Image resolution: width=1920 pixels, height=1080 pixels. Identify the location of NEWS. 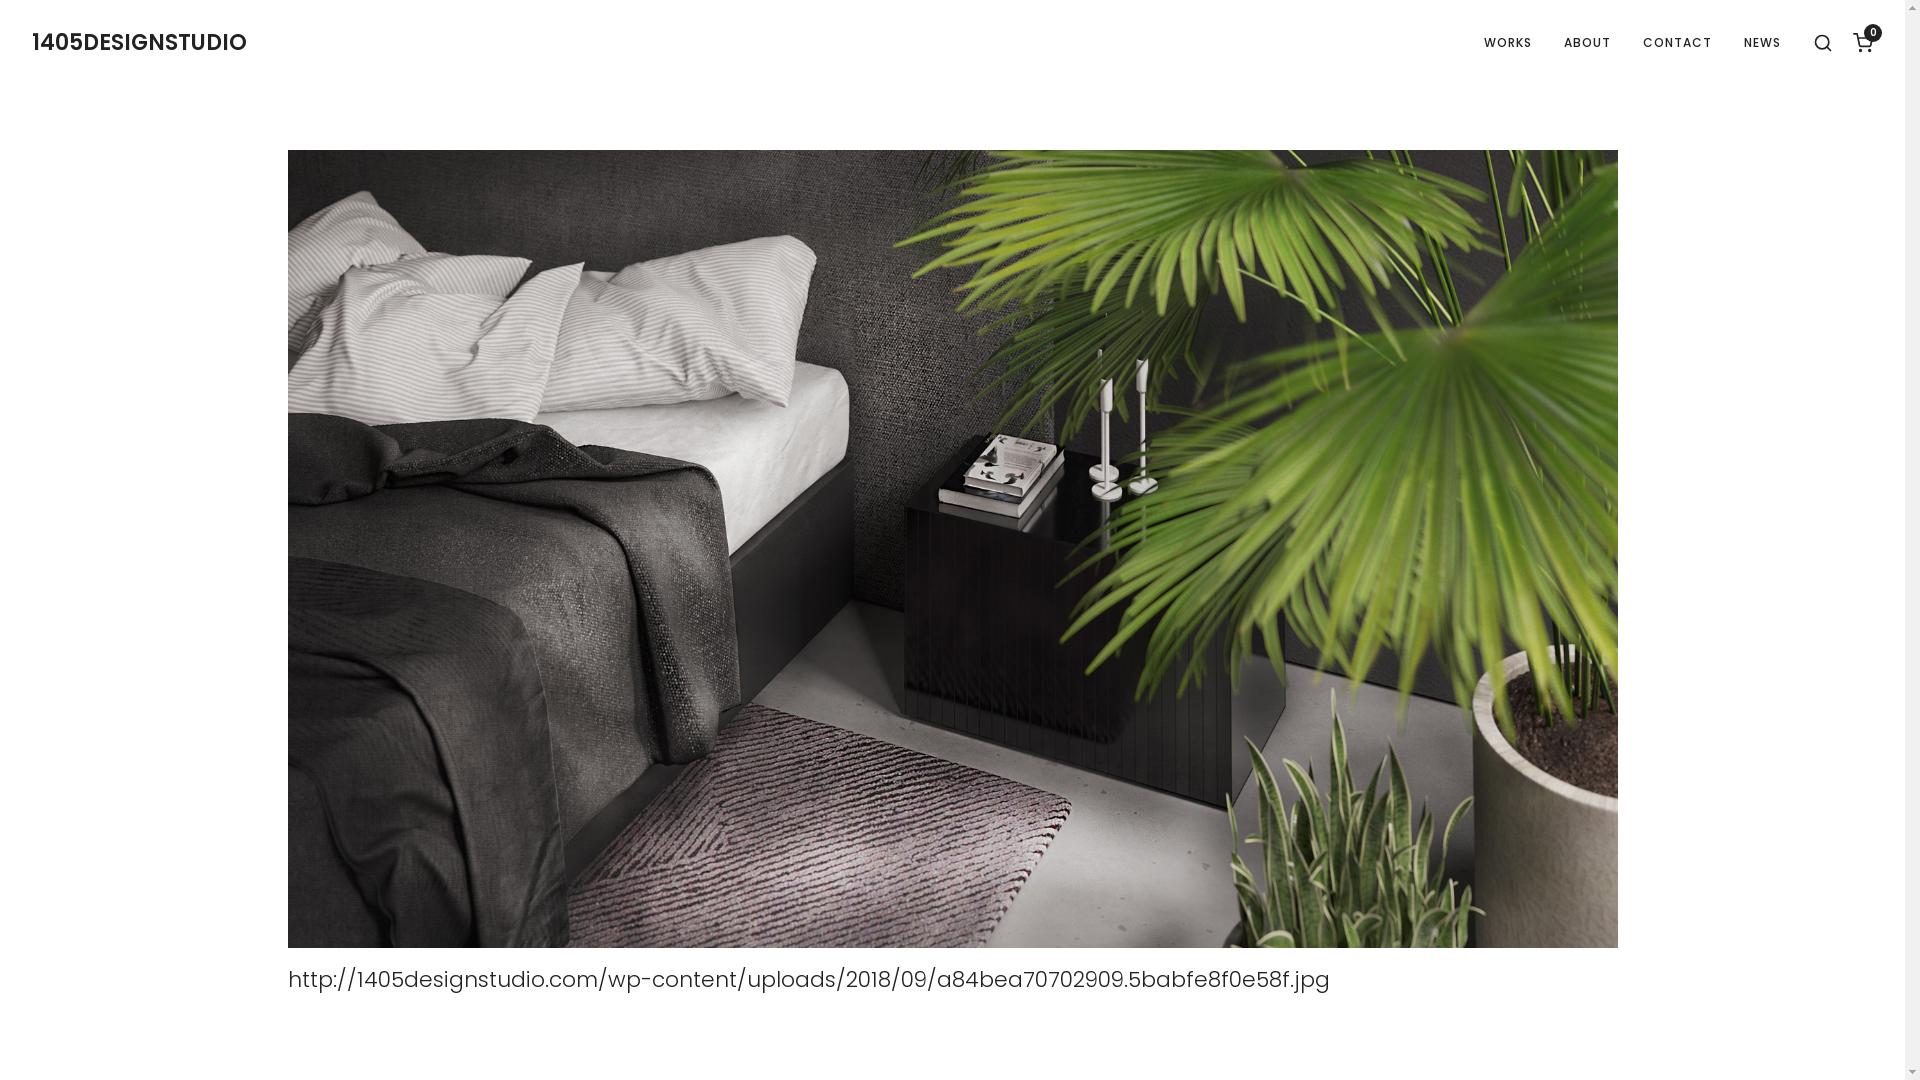
(1762, 43).